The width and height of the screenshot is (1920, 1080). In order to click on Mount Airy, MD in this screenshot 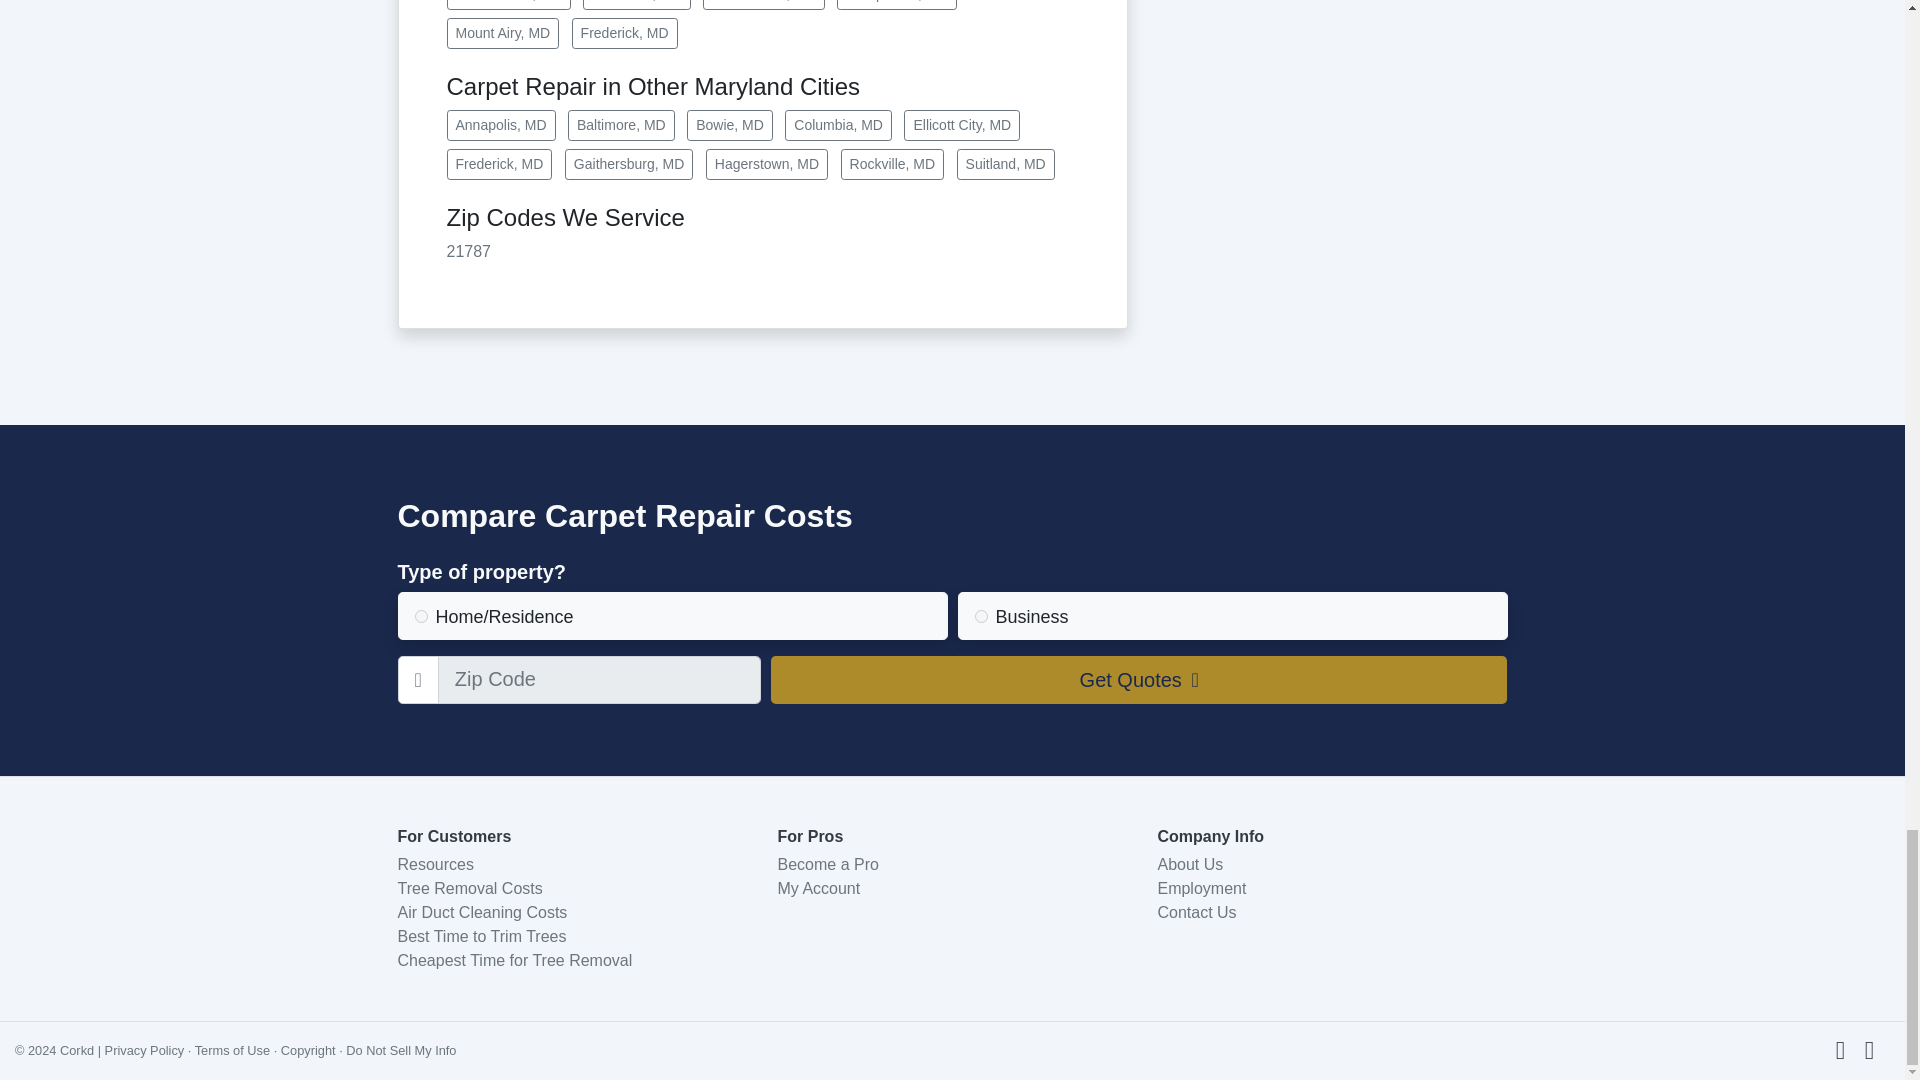, I will do `click(502, 33)`.